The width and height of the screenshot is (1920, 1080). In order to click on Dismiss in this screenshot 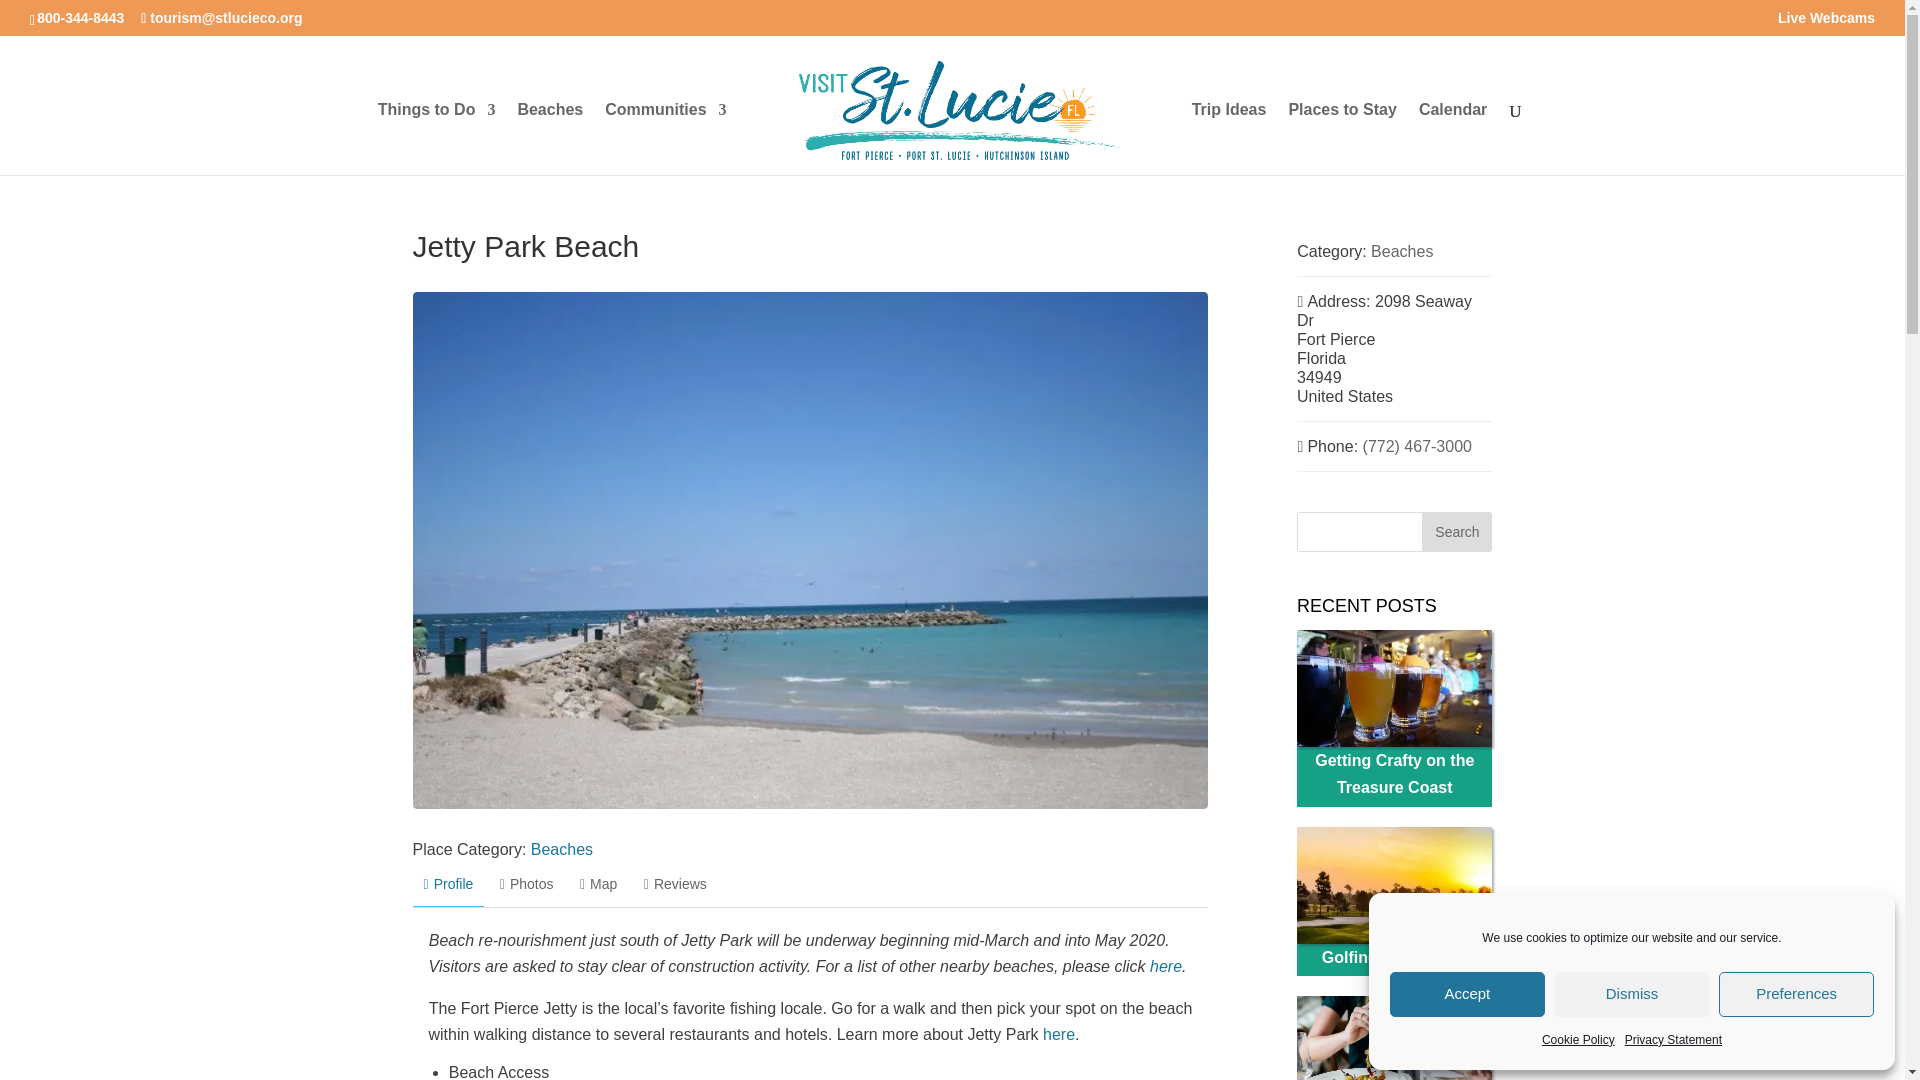, I will do `click(1632, 994)`.